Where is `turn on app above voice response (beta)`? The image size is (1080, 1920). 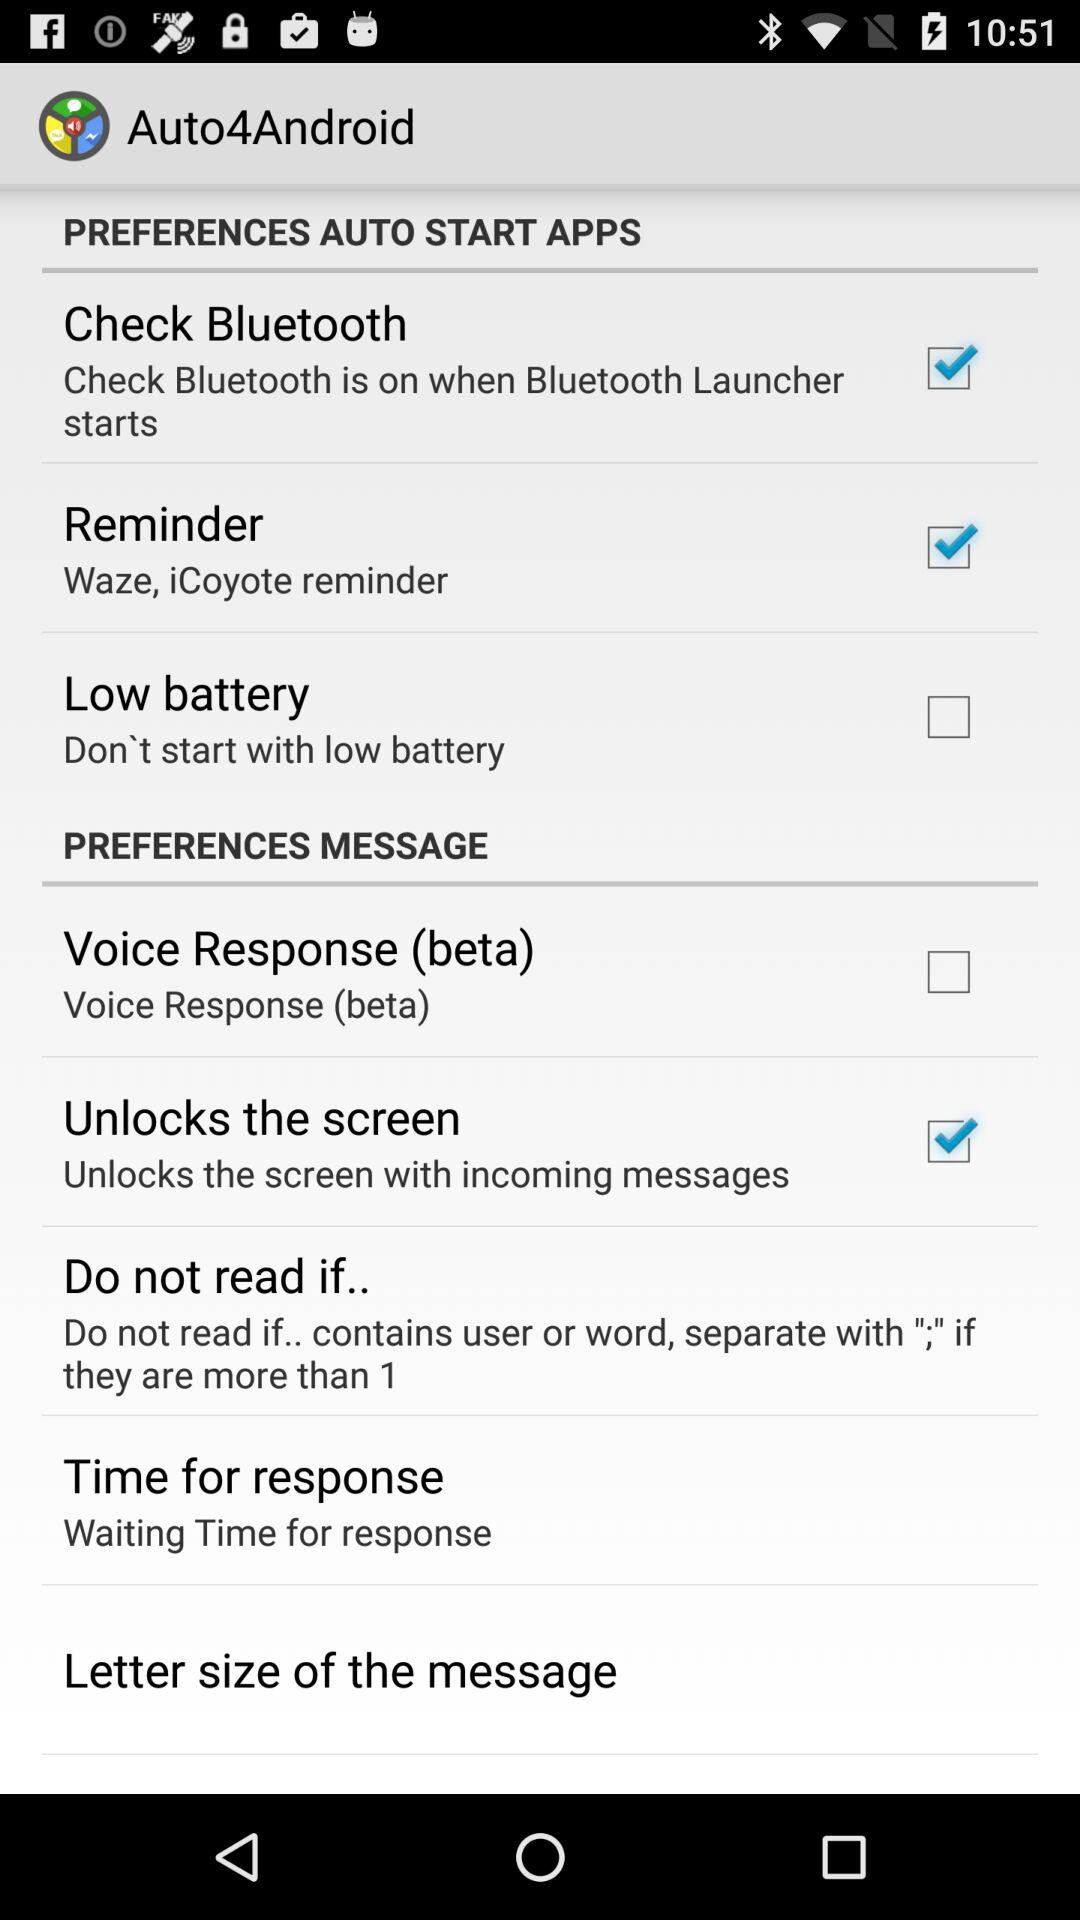 turn on app above voice response (beta) is located at coordinates (540, 844).